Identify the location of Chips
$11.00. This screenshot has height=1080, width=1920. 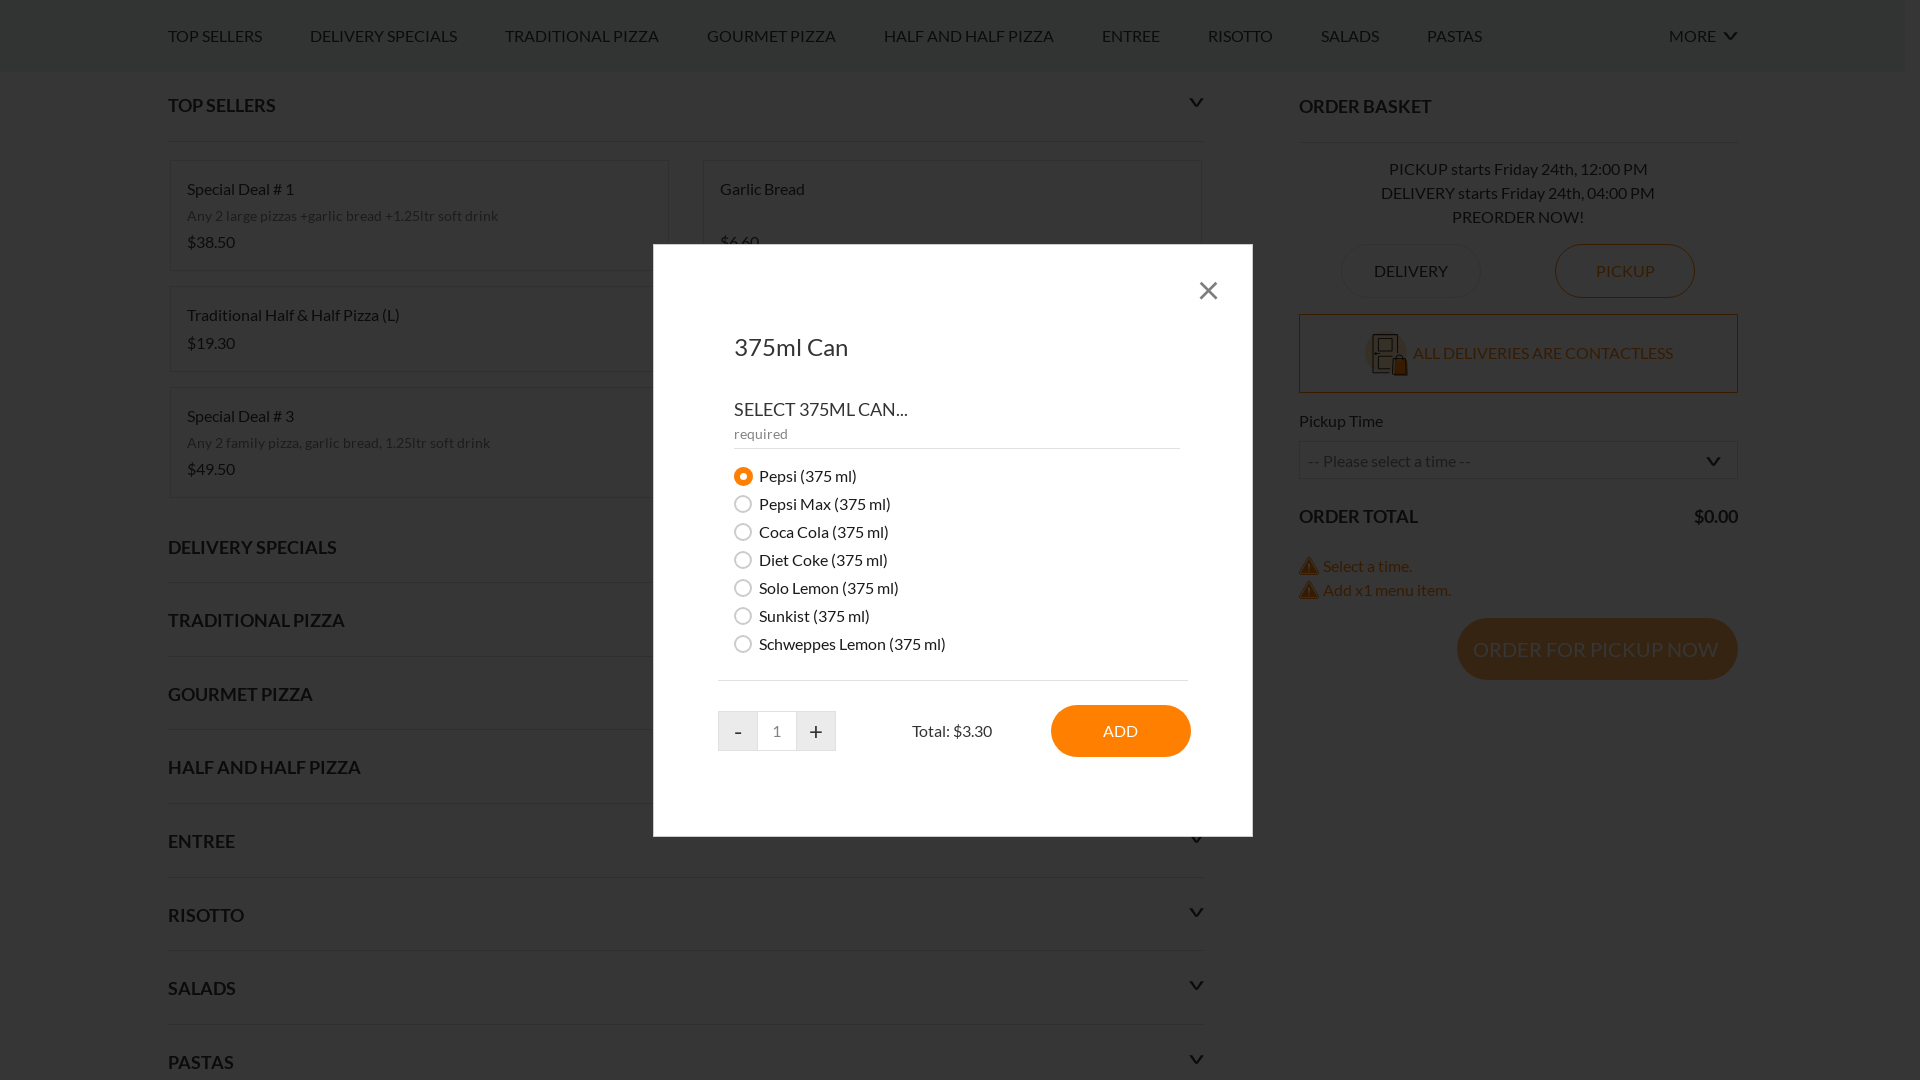
(952, 840).